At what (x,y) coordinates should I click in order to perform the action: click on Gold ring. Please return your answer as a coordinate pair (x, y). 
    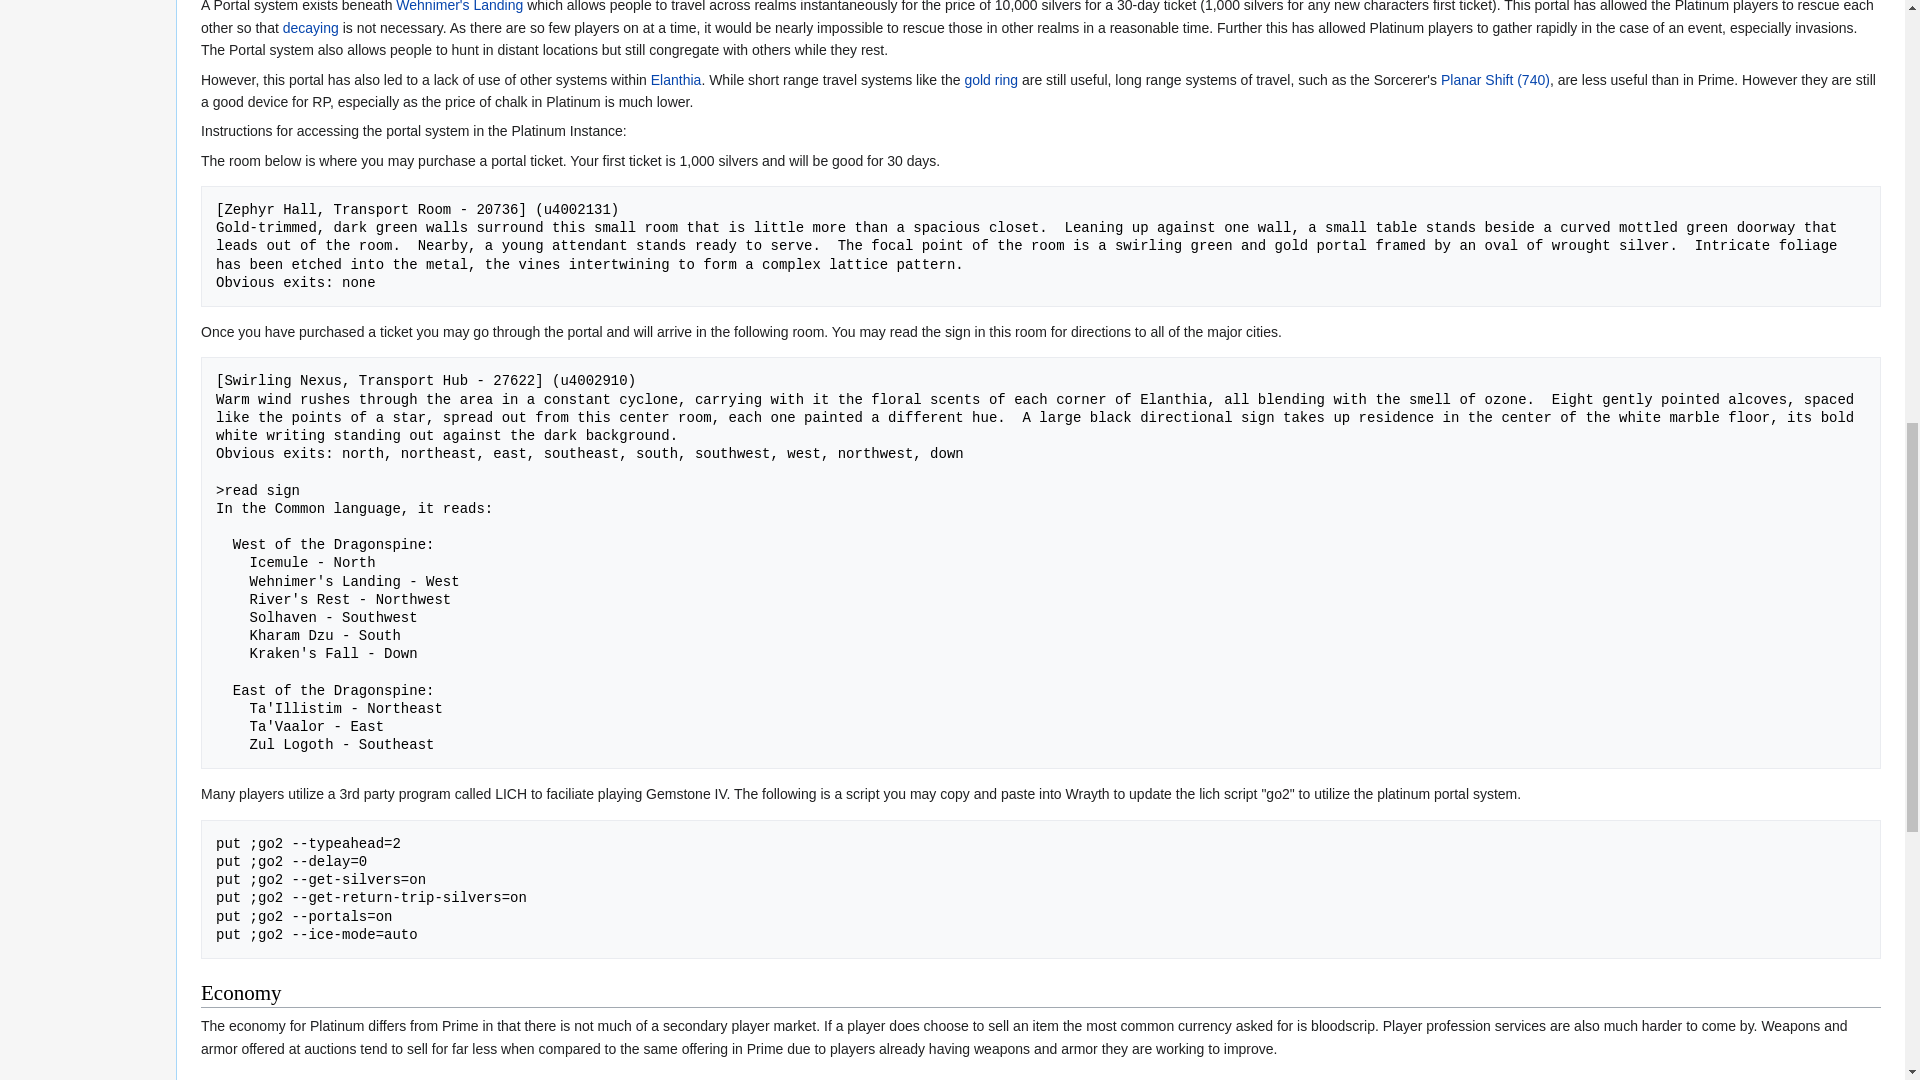
    Looking at the image, I should click on (990, 80).